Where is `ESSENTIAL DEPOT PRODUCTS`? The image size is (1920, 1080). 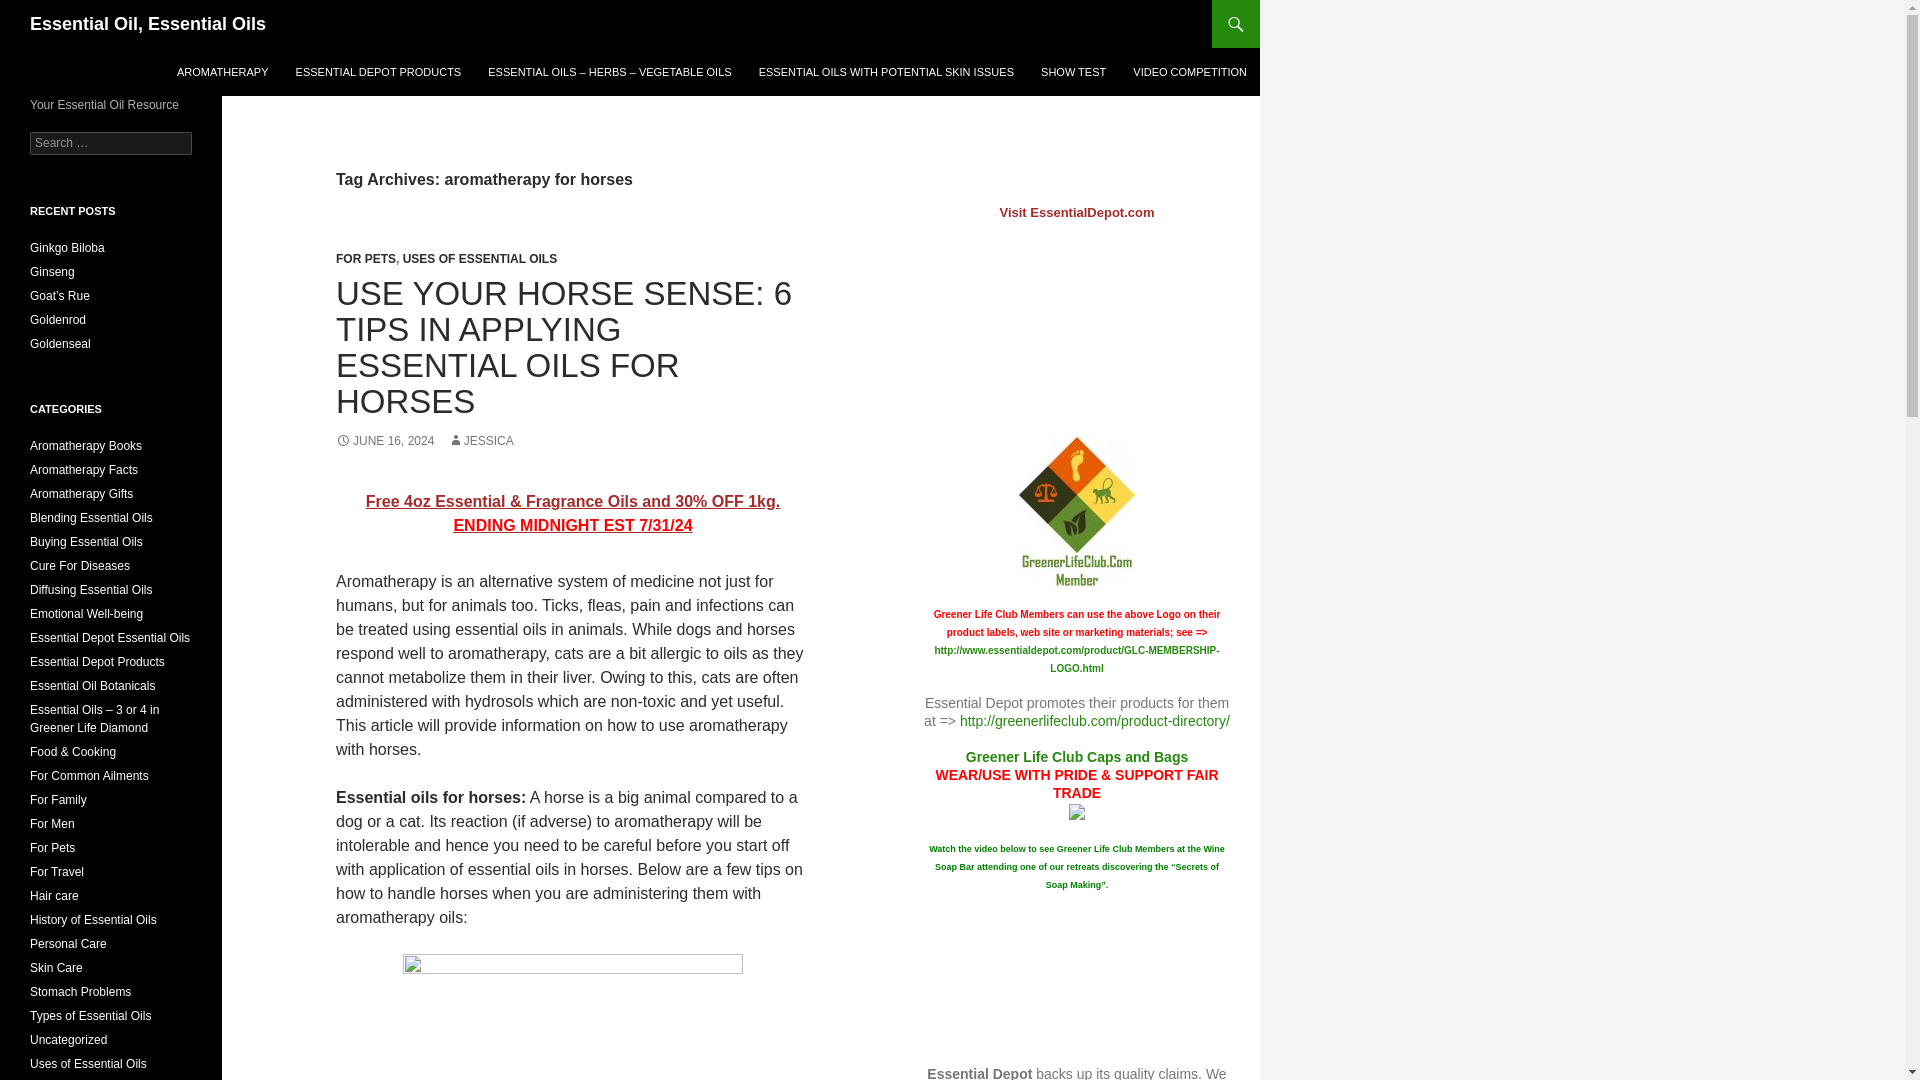
ESSENTIAL DEPOT PRODUCTS is located at coordinates (379, 72).